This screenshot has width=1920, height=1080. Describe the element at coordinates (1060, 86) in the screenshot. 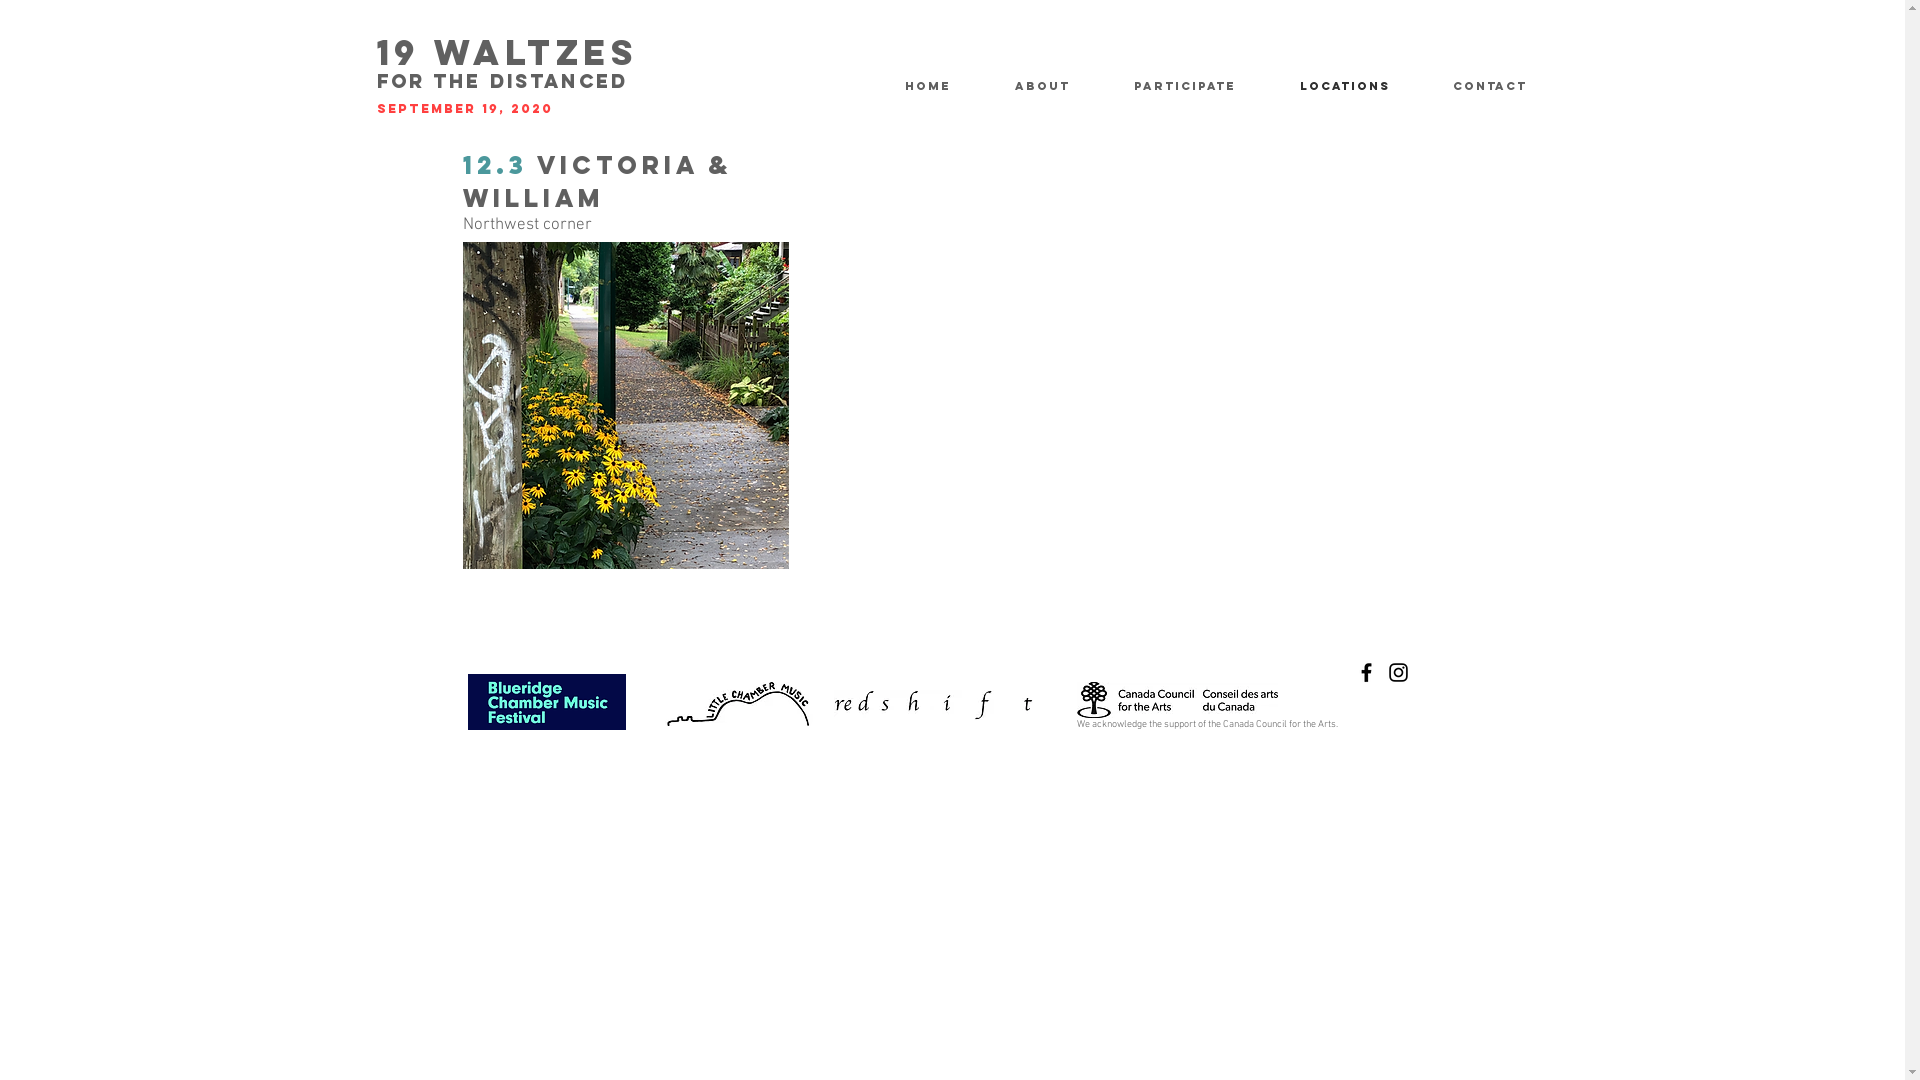

I see `About` at that location.